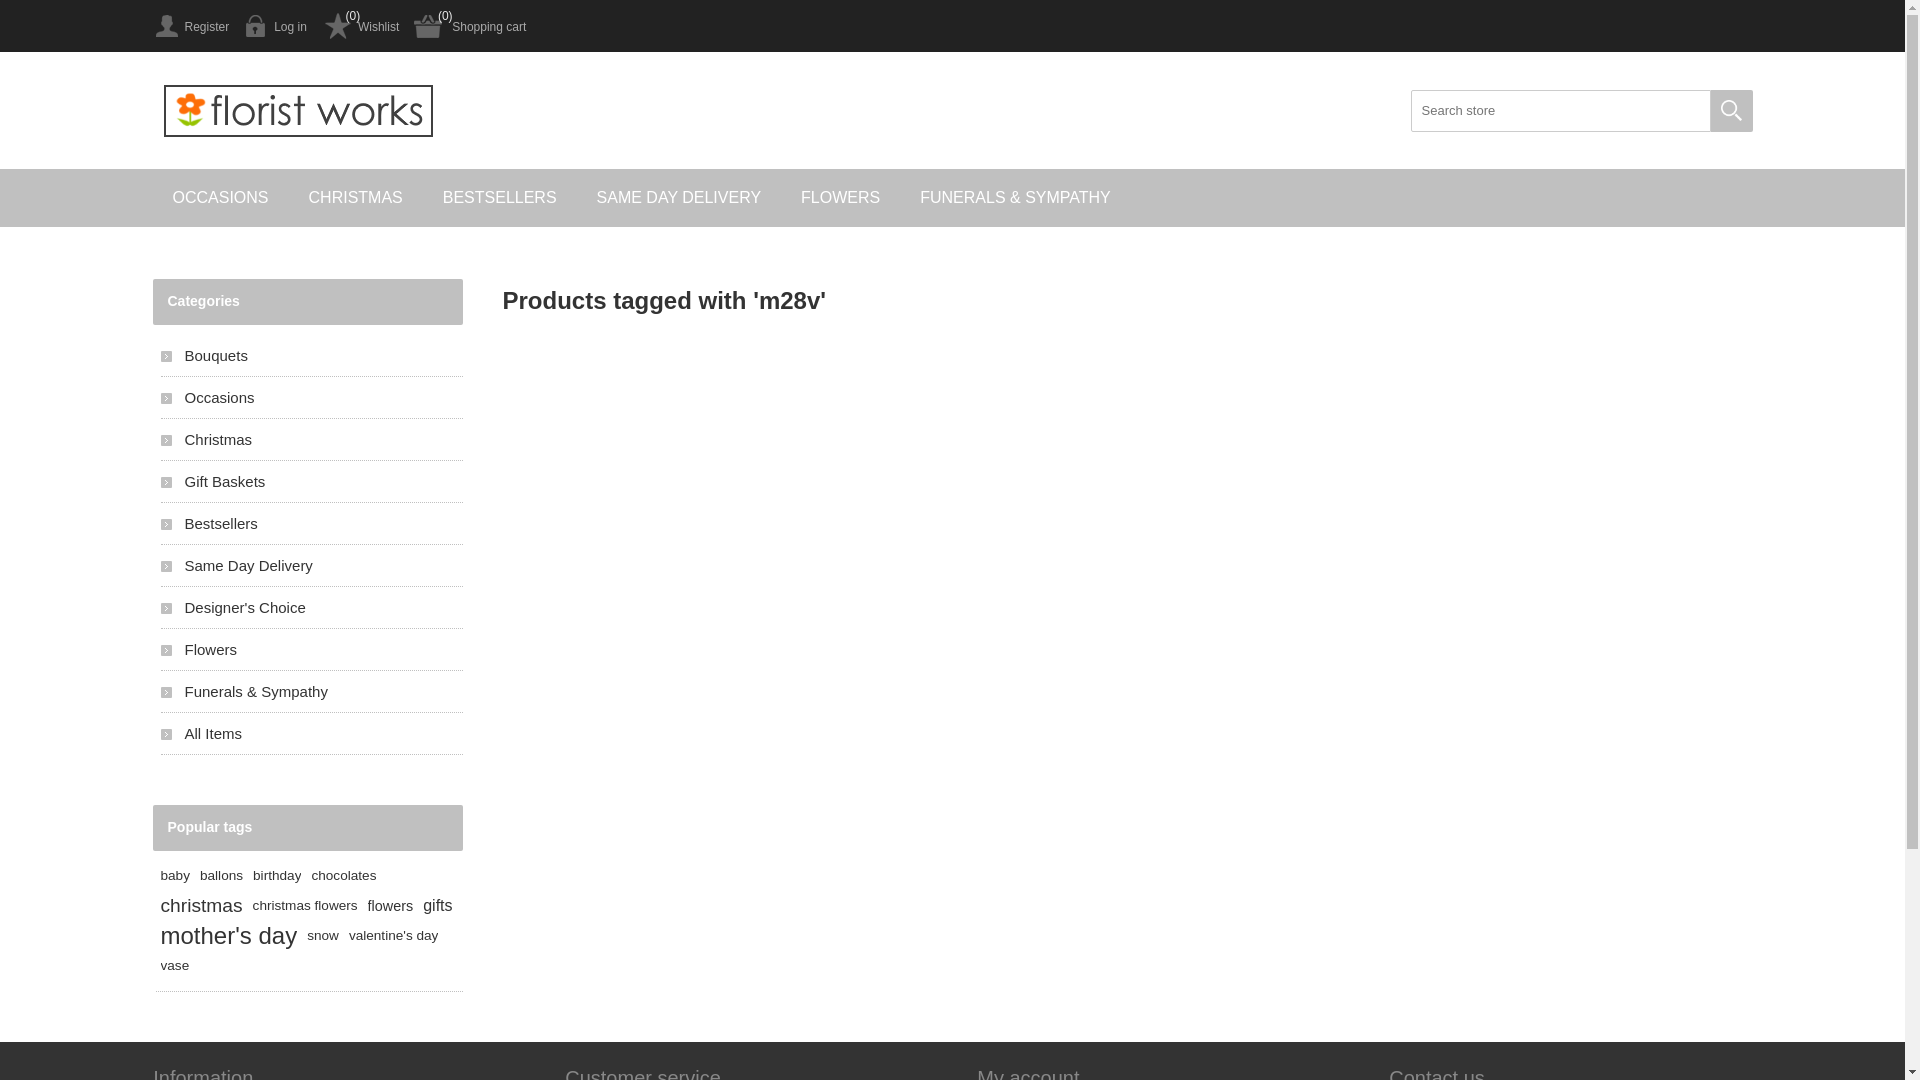  What do you see at coordinates (311, 692) in the screenshot?
I see `Funerals & Sympathy` at bounding box center [311, 692].